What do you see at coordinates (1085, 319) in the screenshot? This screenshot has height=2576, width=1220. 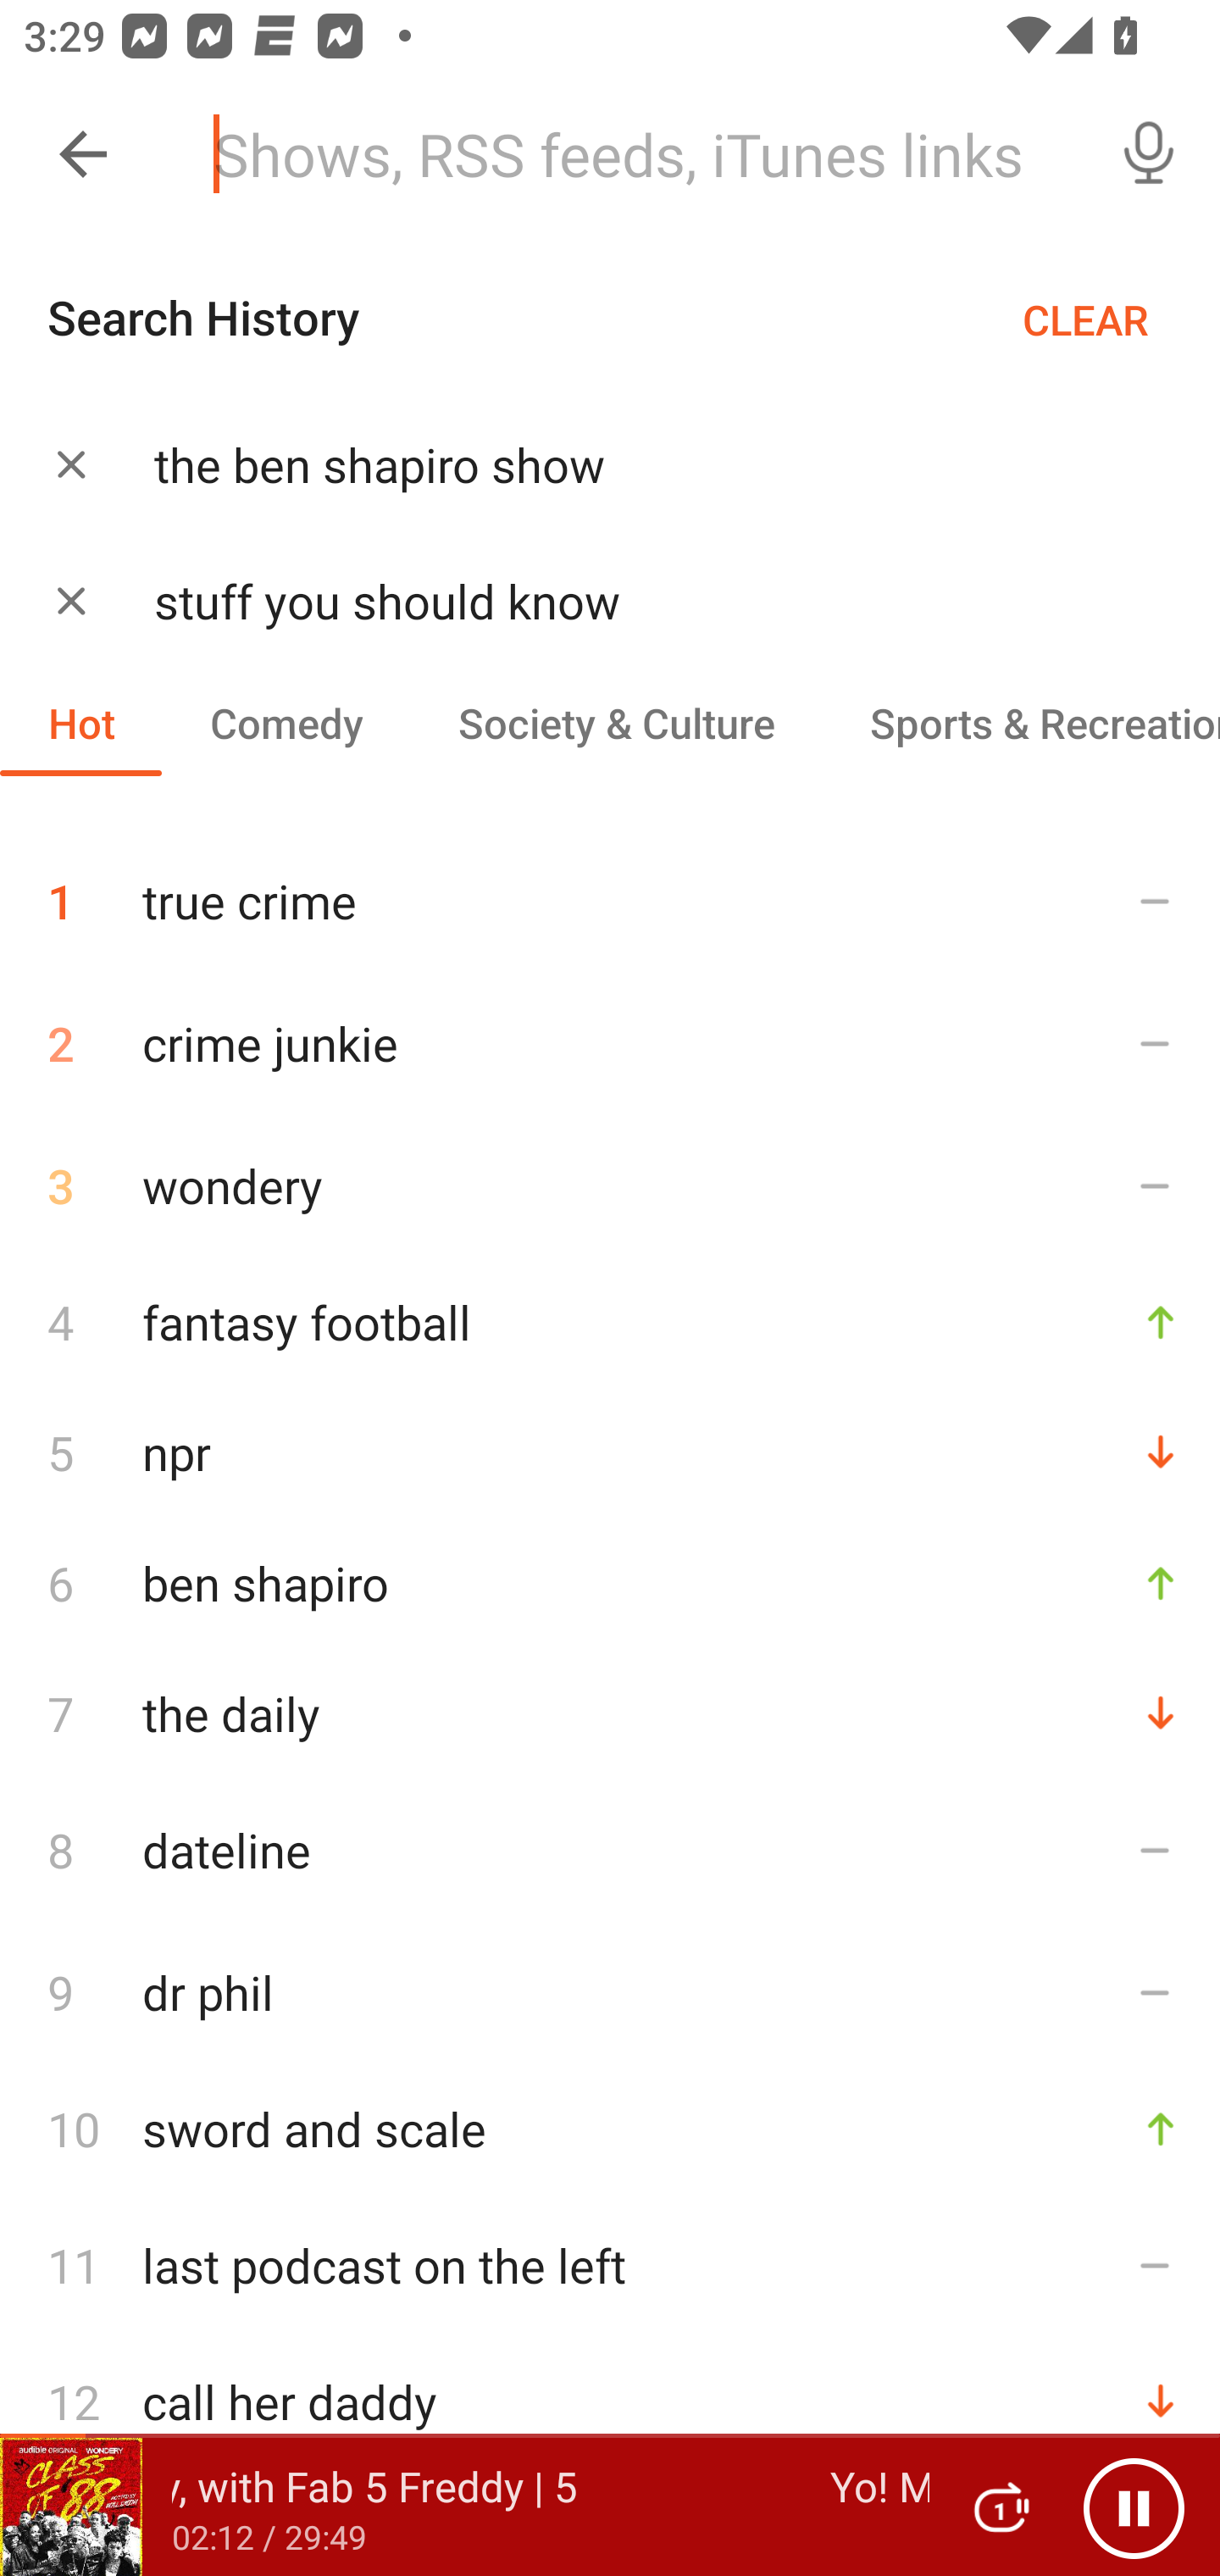 I see `CLEAR` at bounding box center [1085, 319].